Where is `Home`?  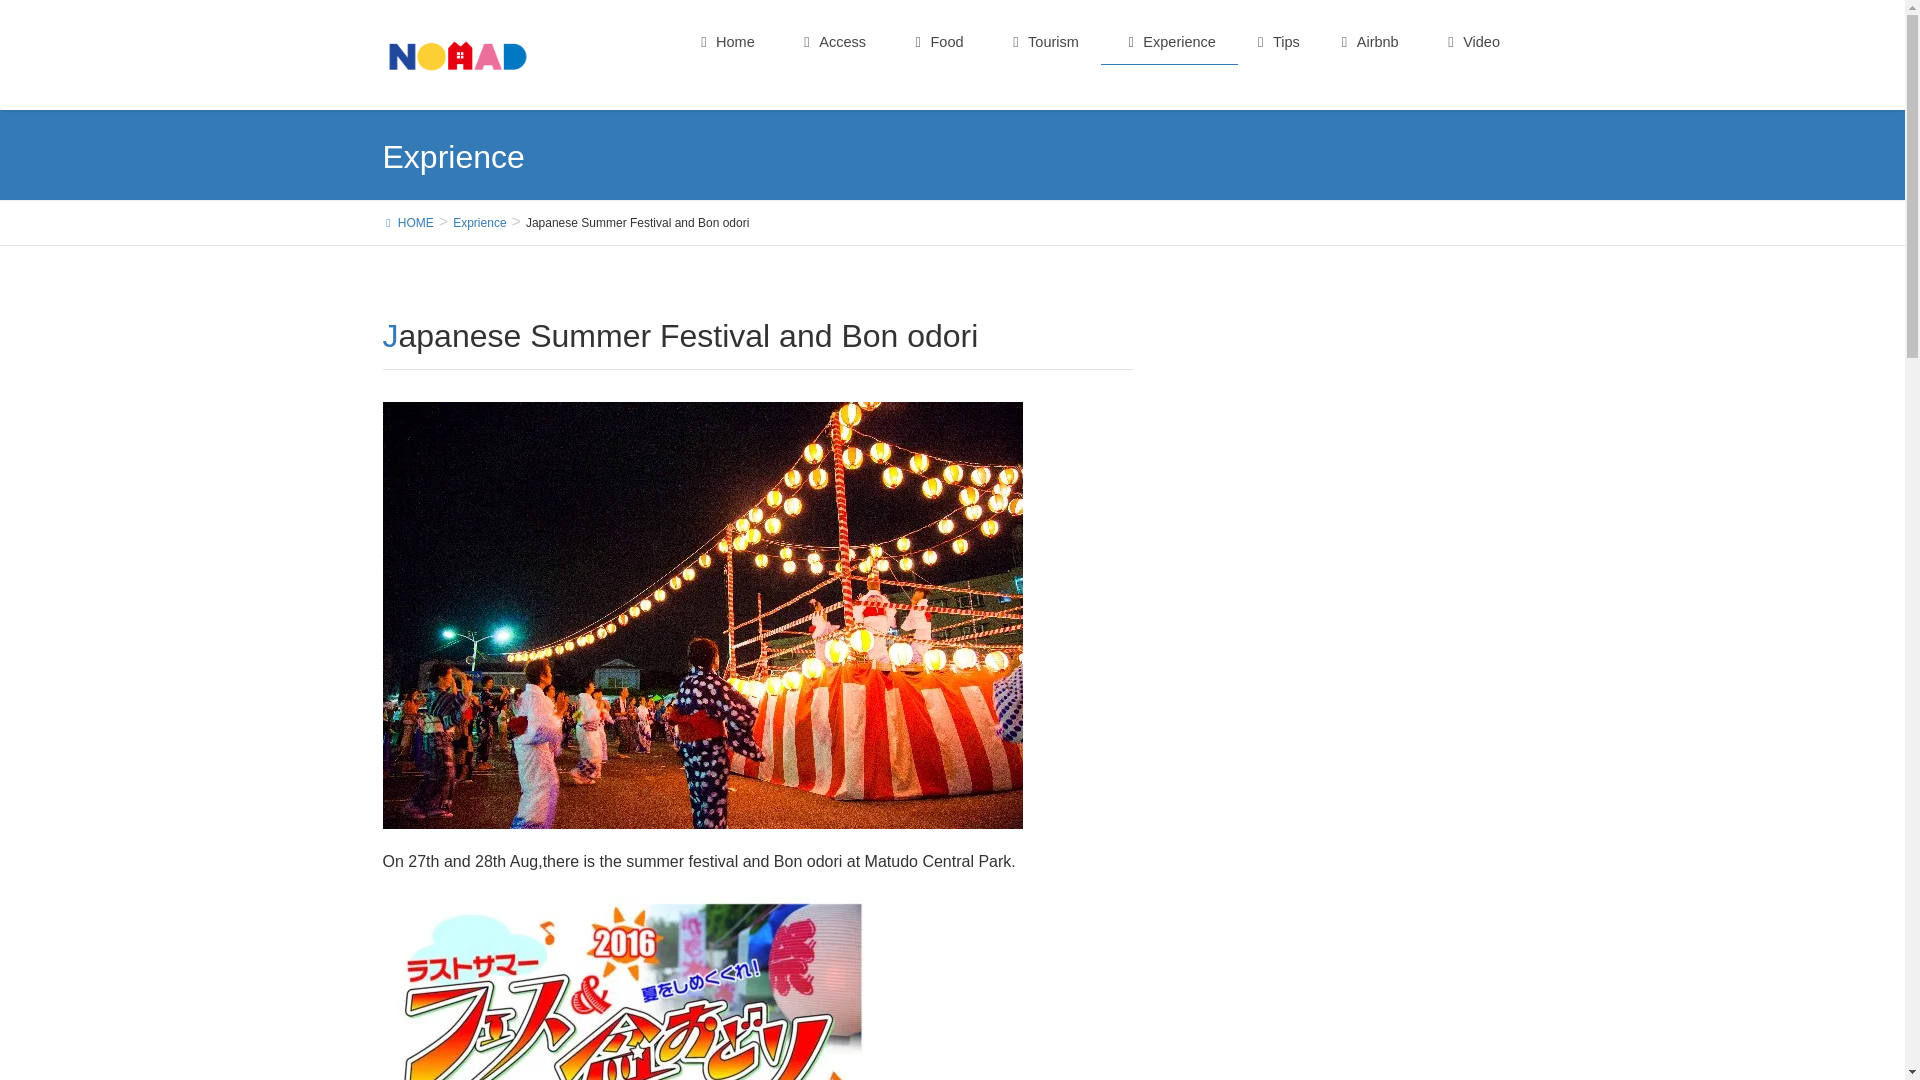
Home is located at coordinates (725, 42).